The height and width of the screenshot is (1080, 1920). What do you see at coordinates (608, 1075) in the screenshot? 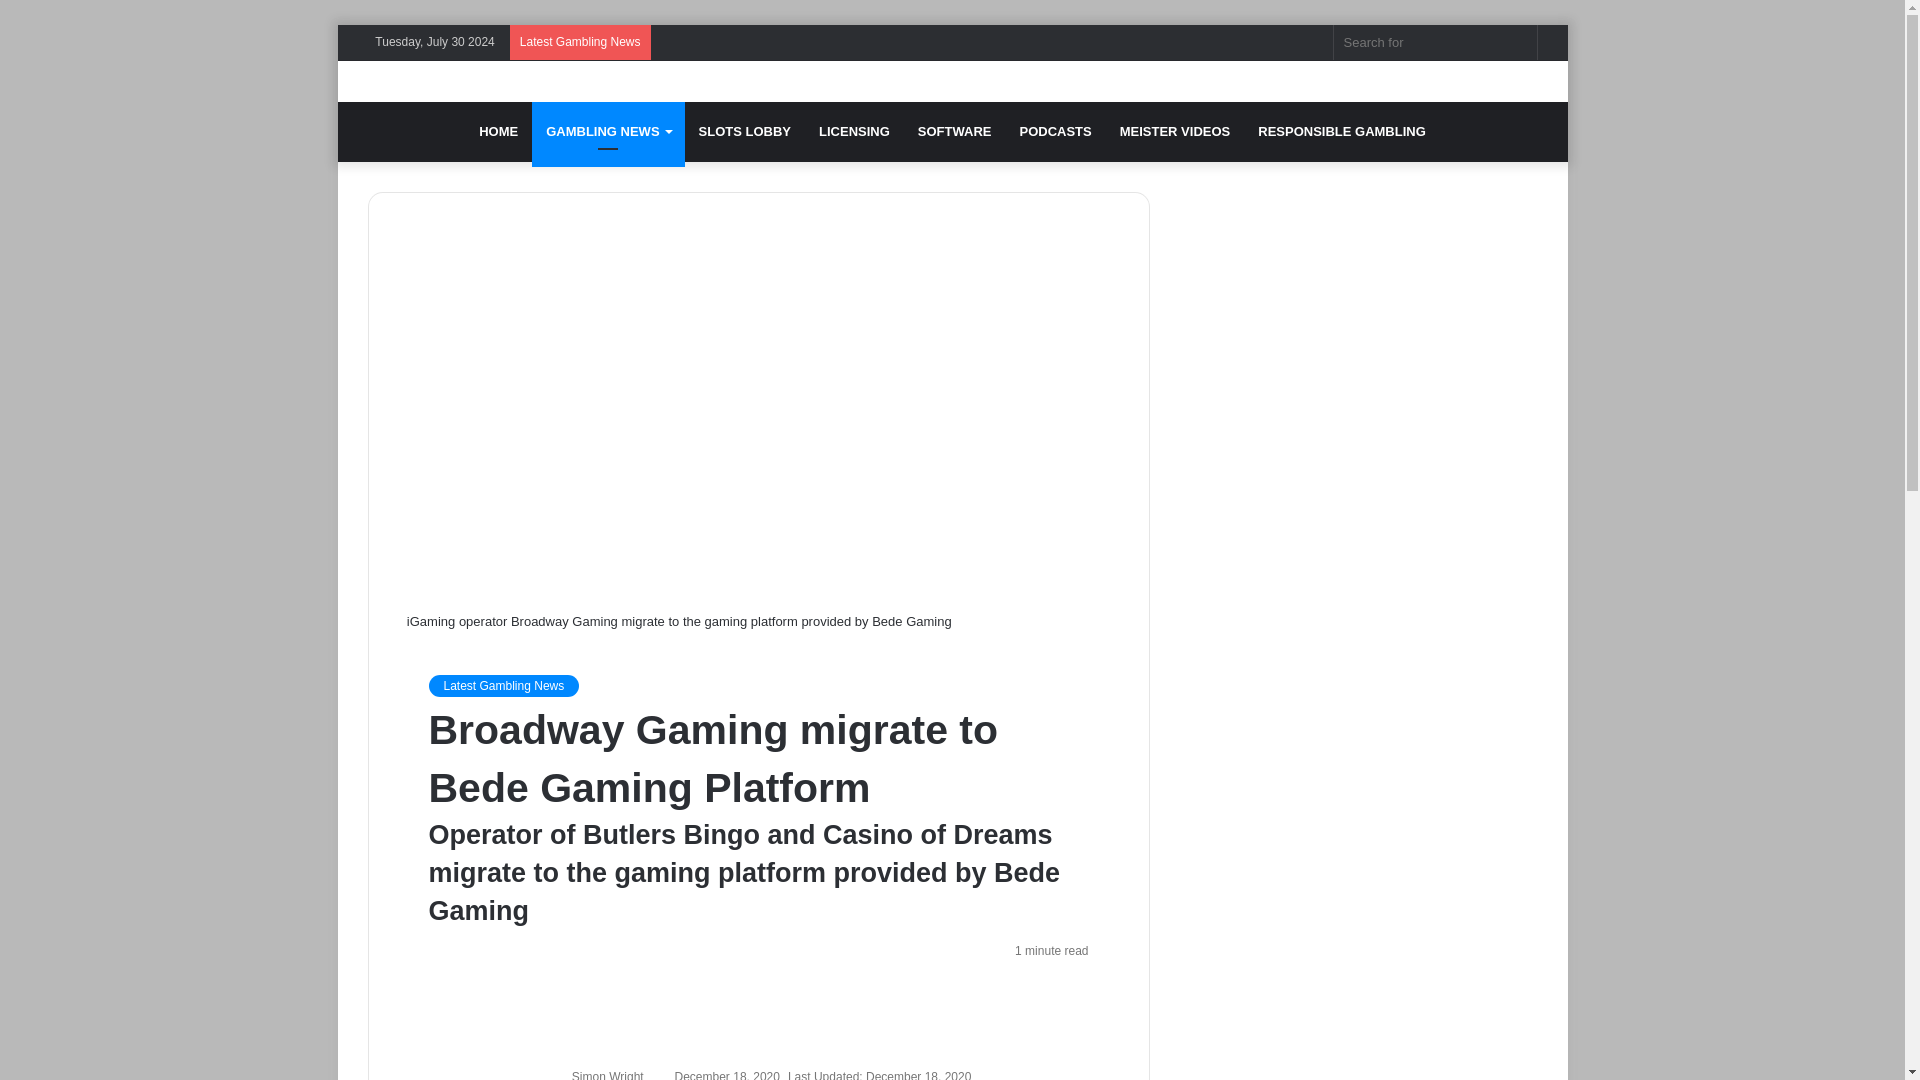
I see `Simon Wright` at bounding box center [608, 1075].